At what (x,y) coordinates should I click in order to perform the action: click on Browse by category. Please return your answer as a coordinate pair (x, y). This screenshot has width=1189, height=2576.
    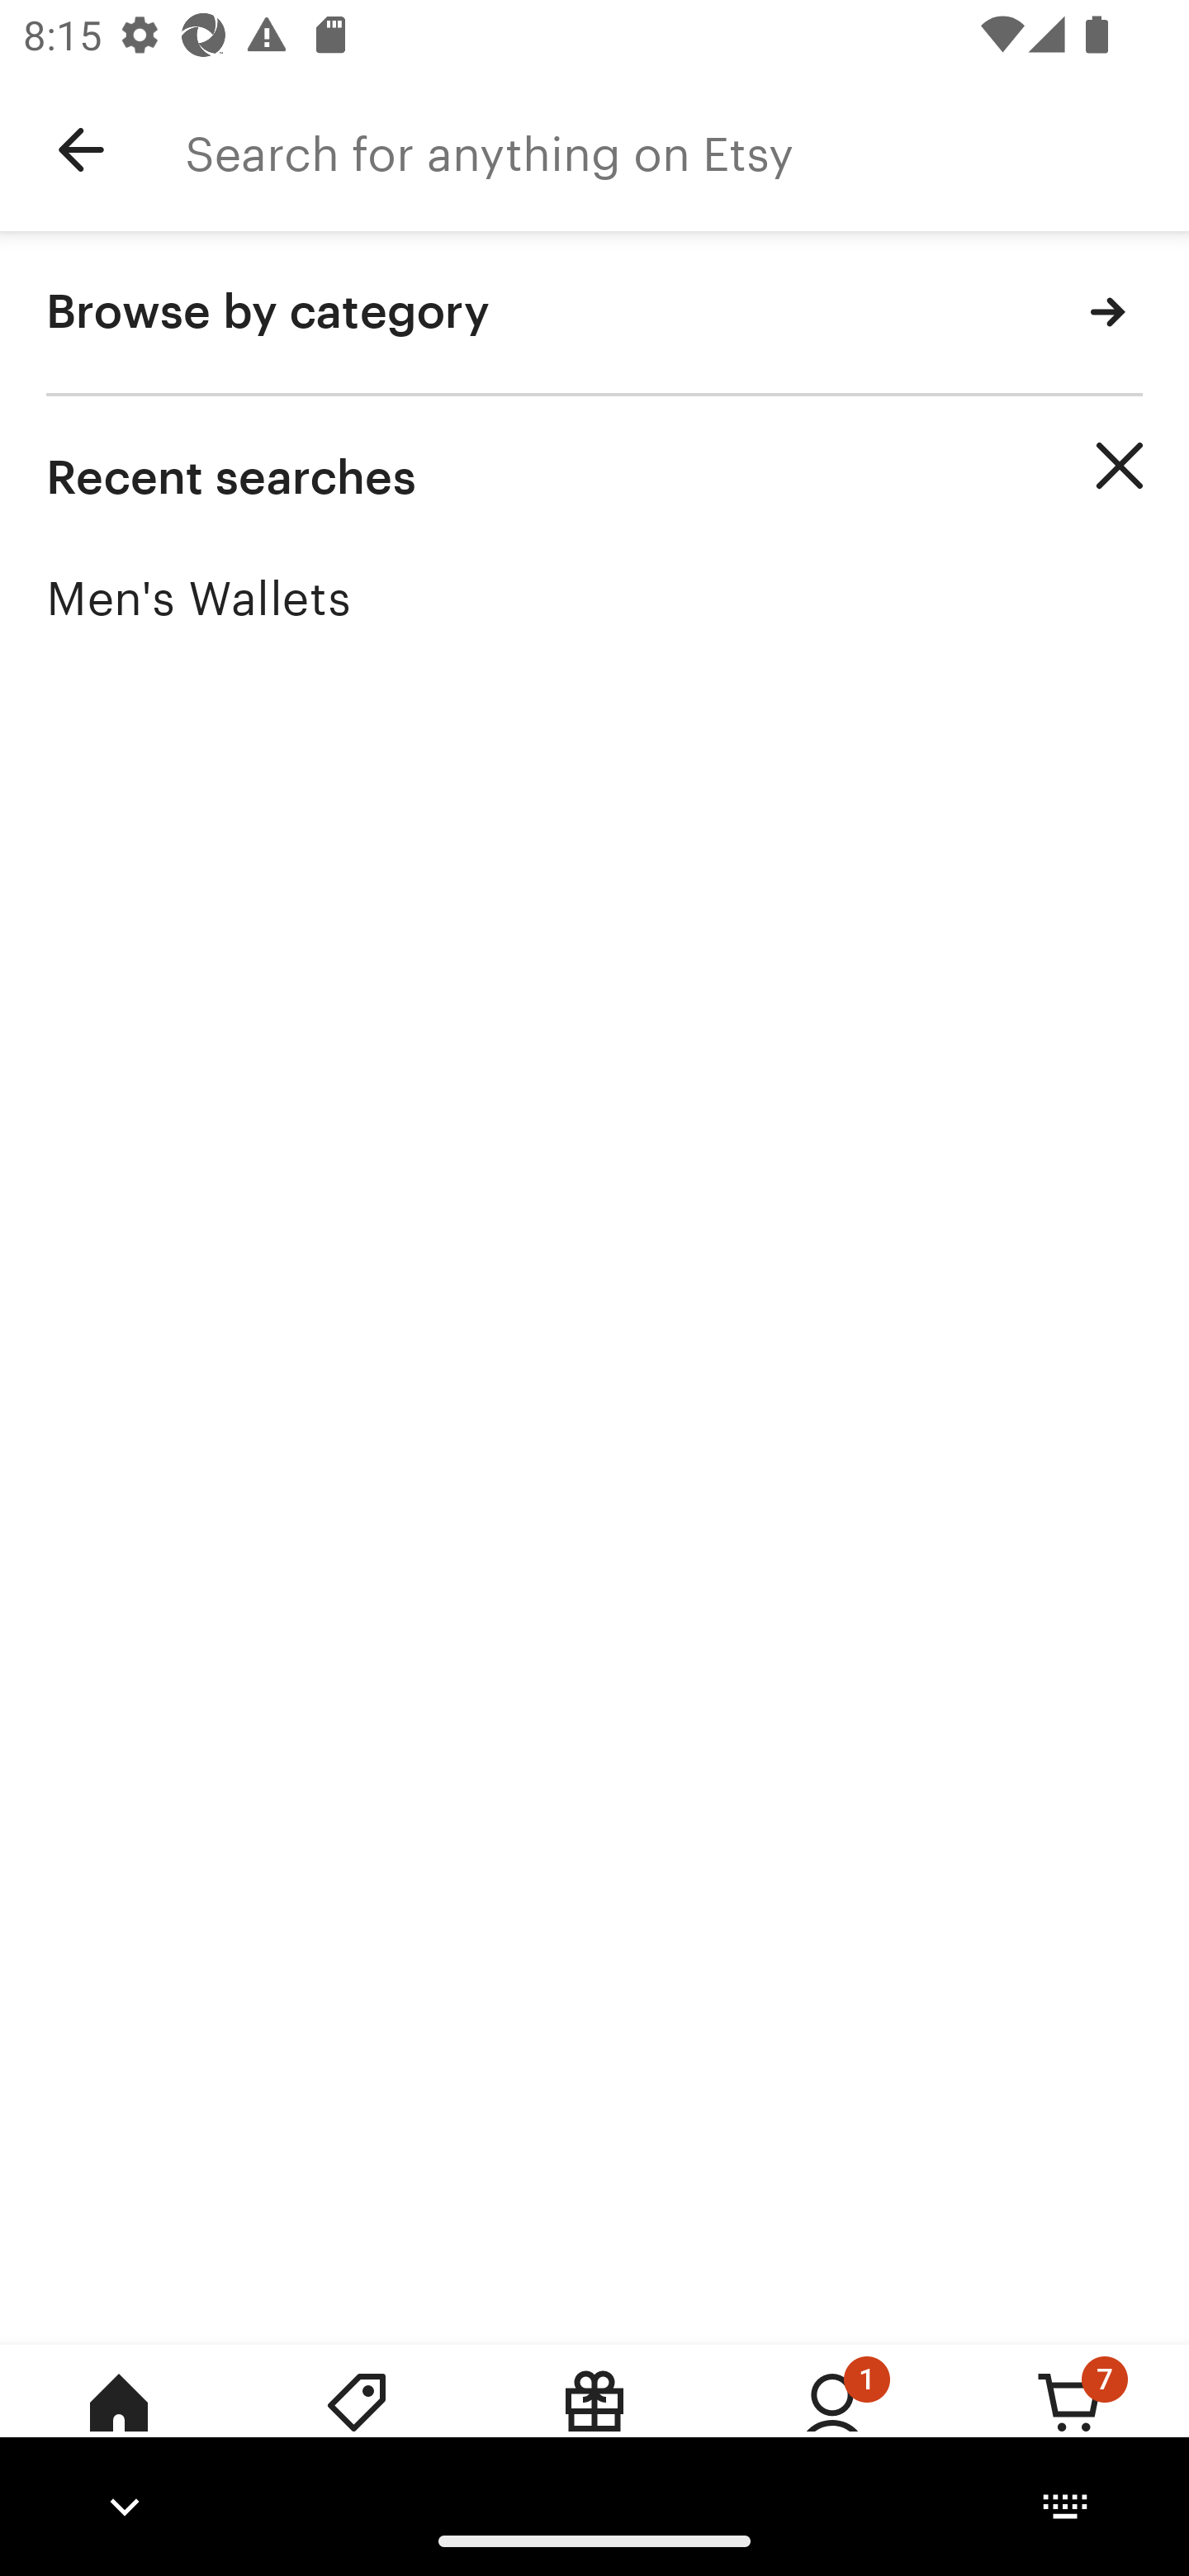
    Looking at the image, I should click on (594, 314).